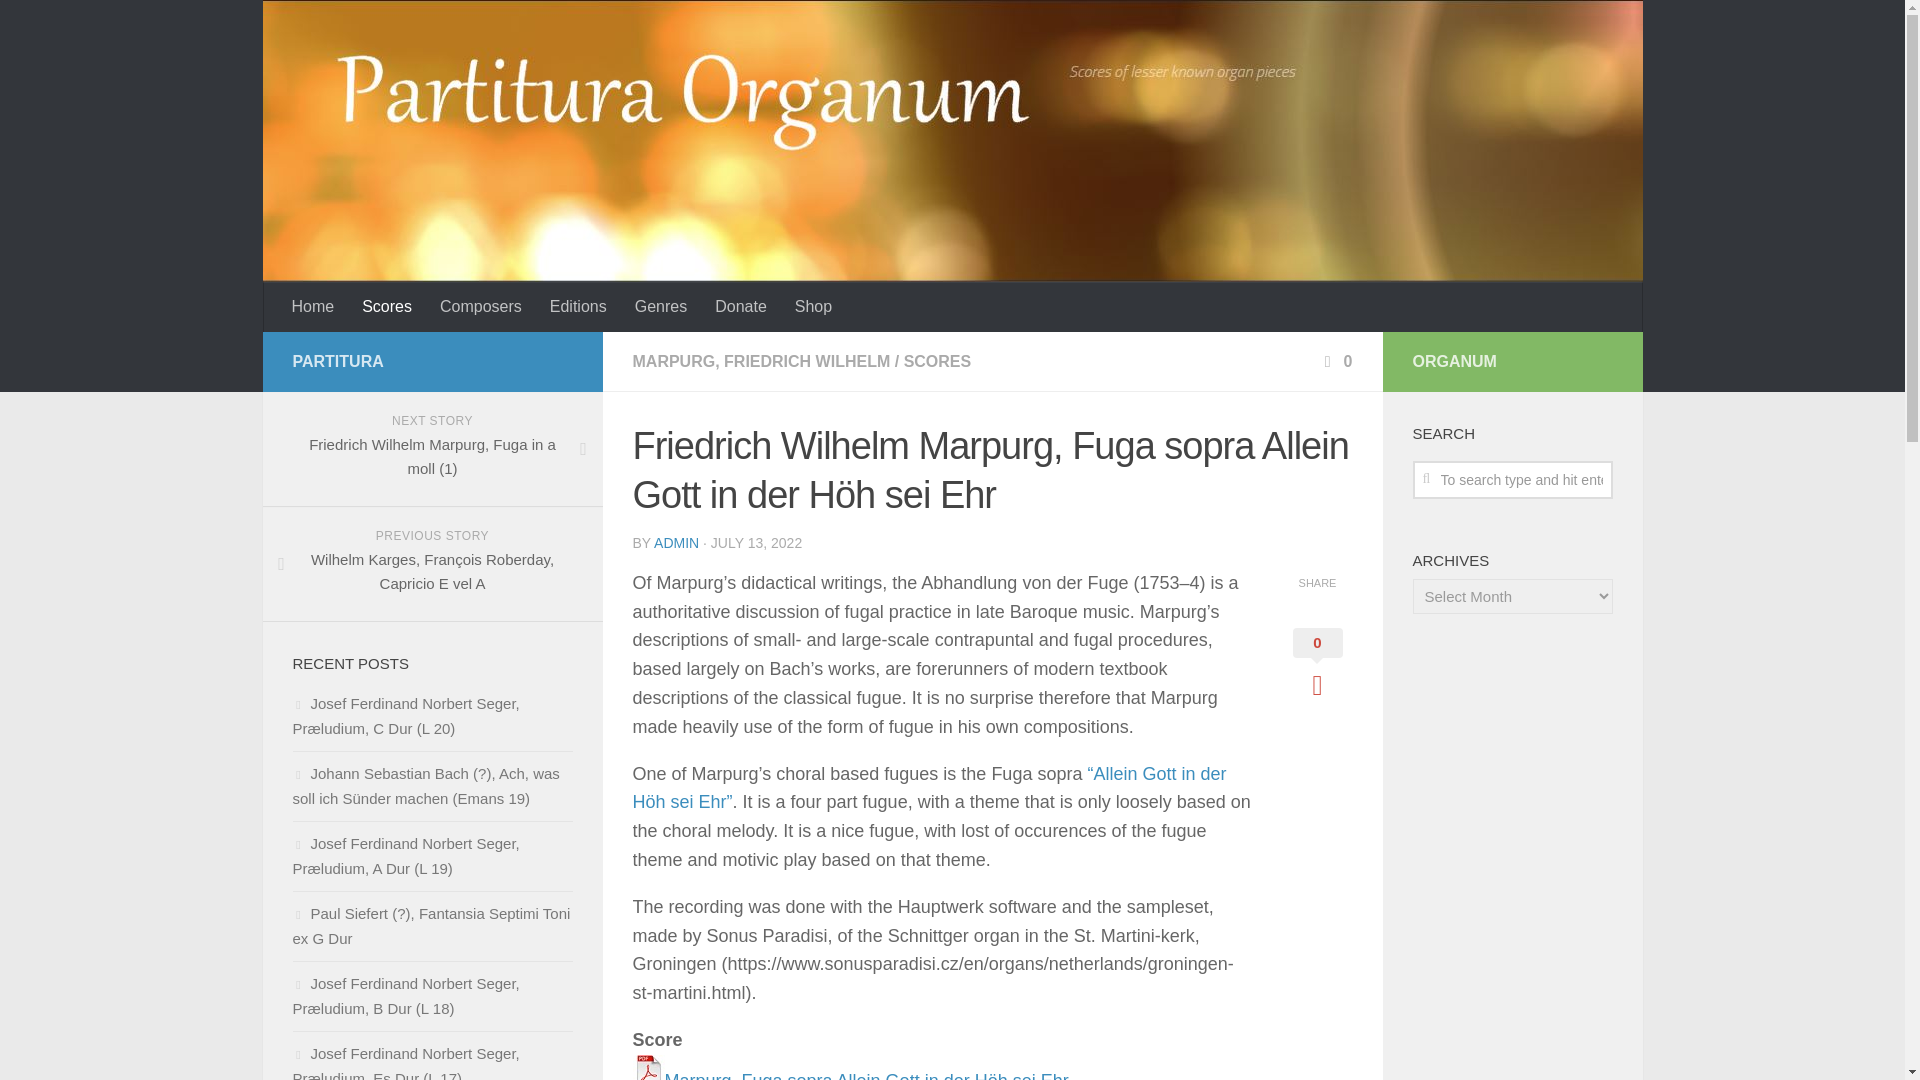  I want to click on MARPURG, FRIEDRICH WILHELM, so click(760, 362).